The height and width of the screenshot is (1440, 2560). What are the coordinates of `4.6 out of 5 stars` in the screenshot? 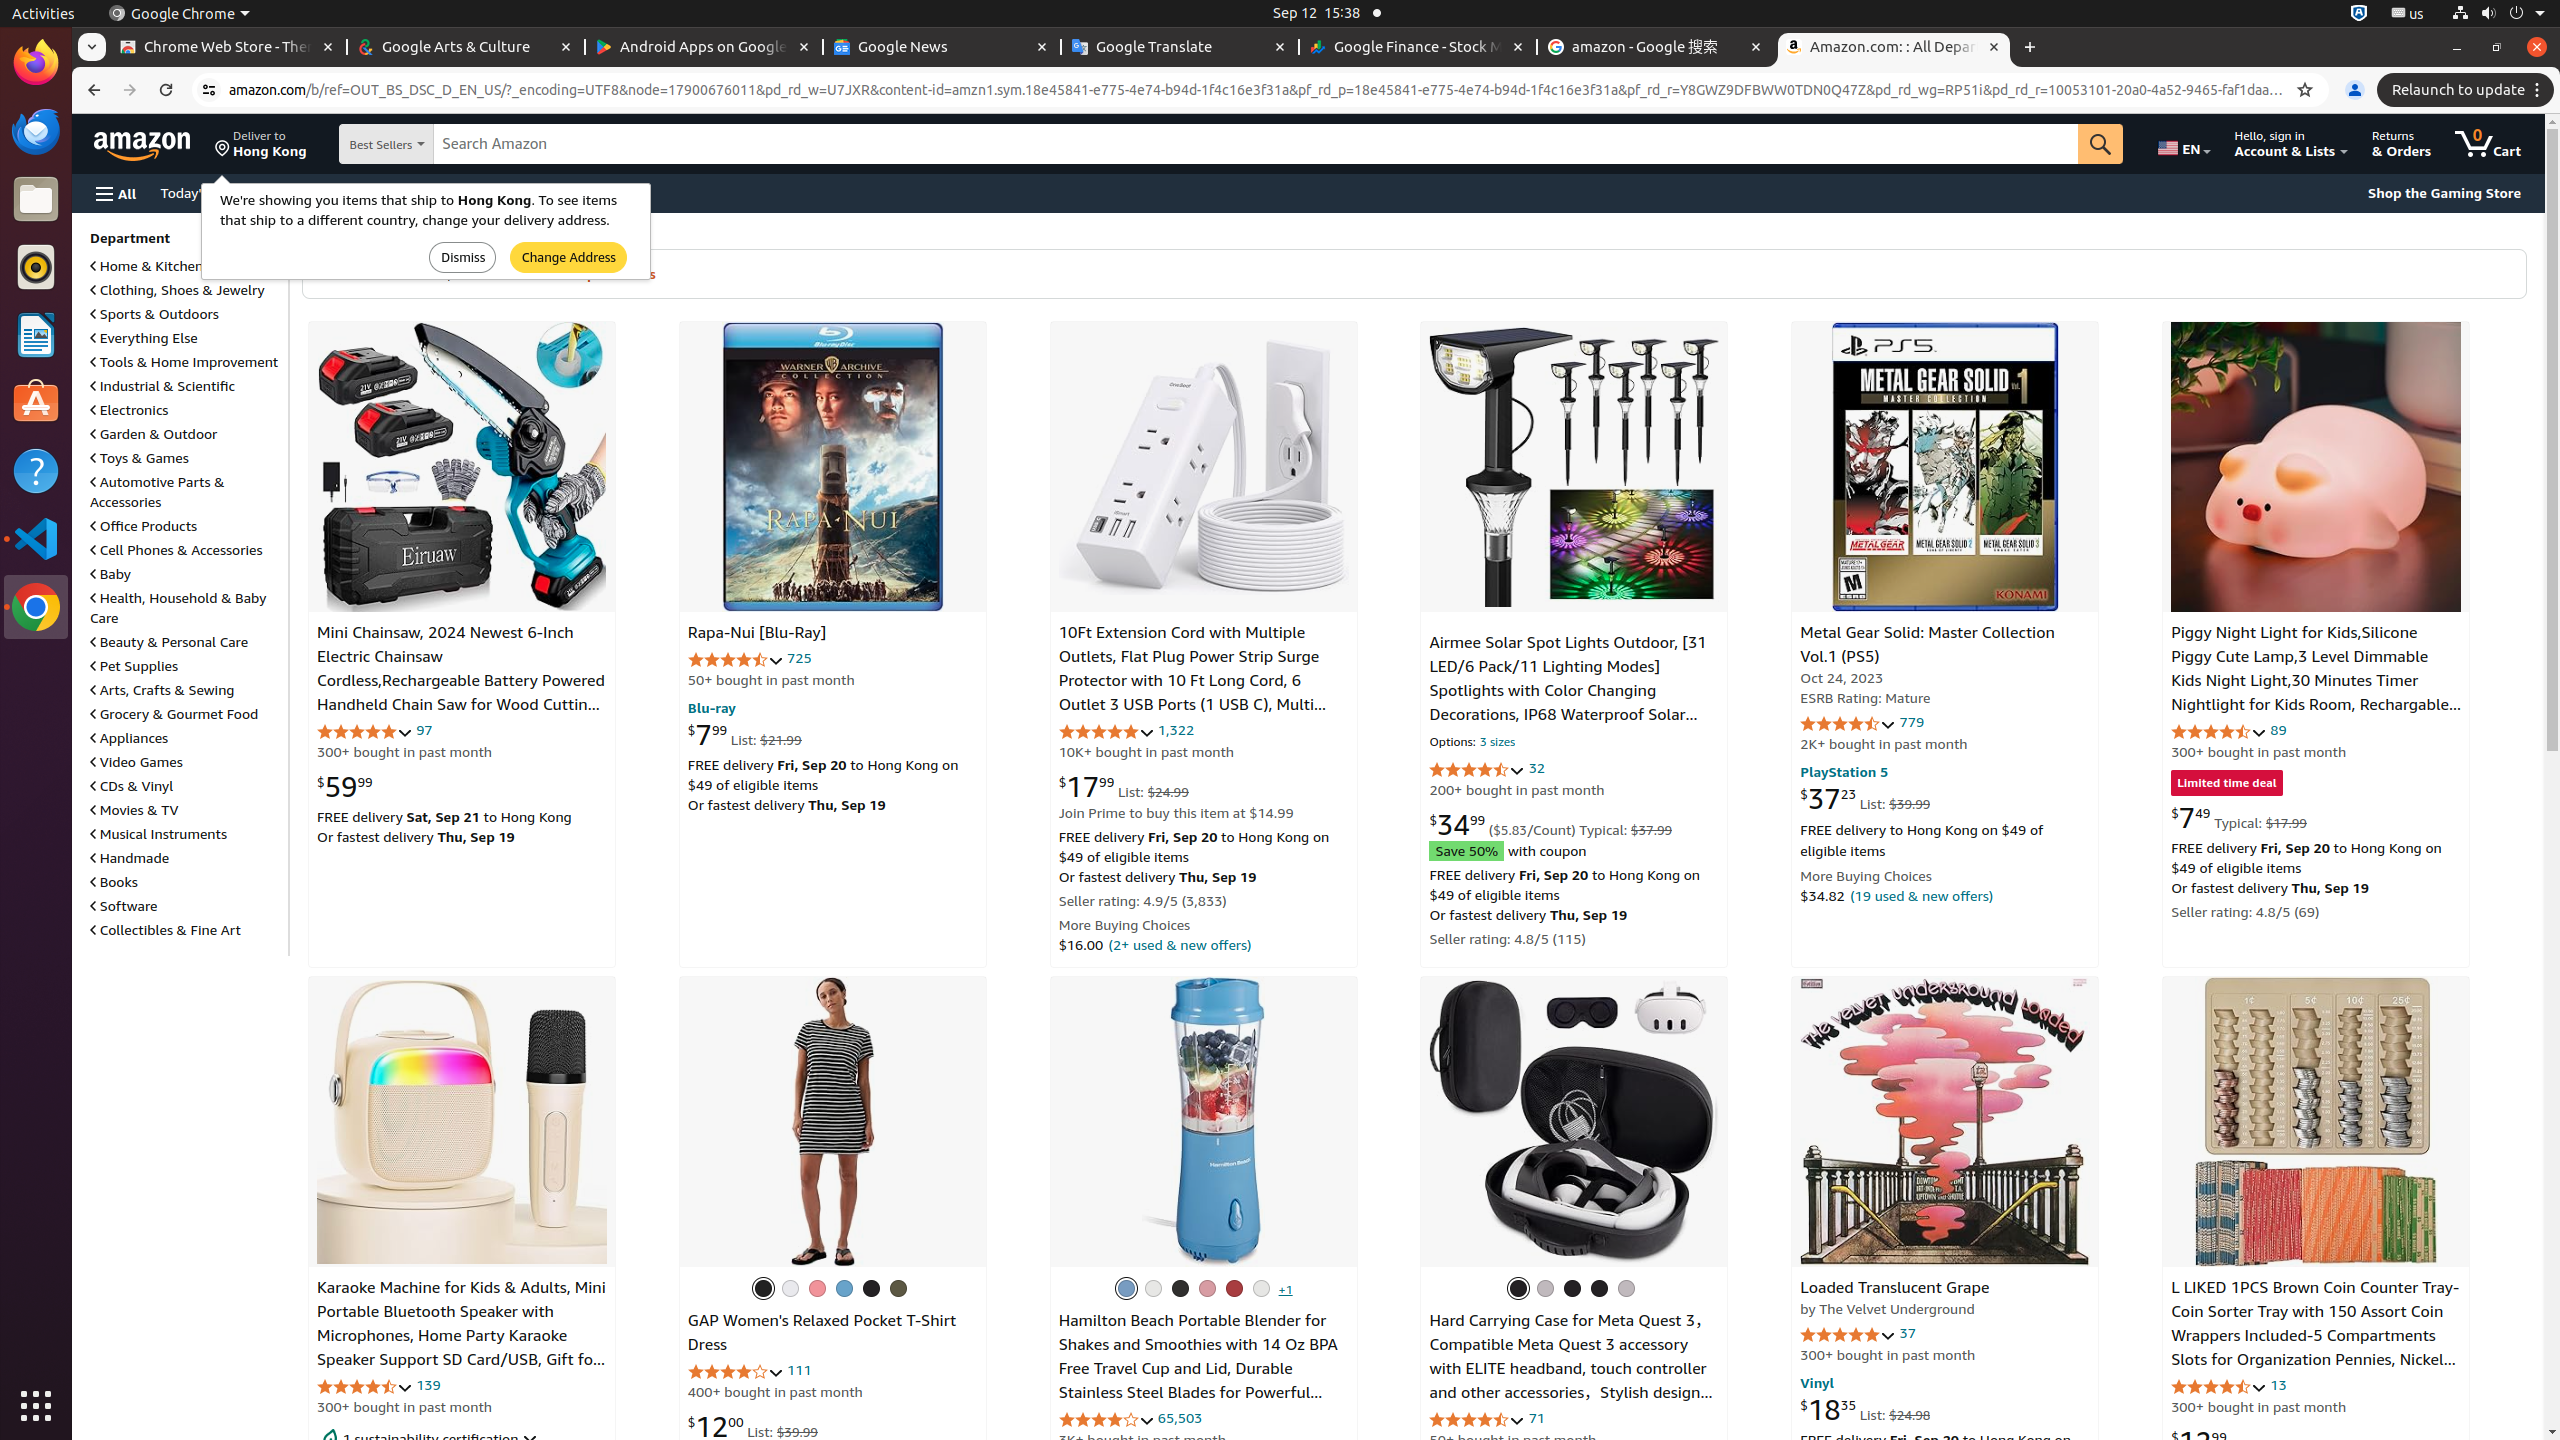 It's located at (1848, 724).